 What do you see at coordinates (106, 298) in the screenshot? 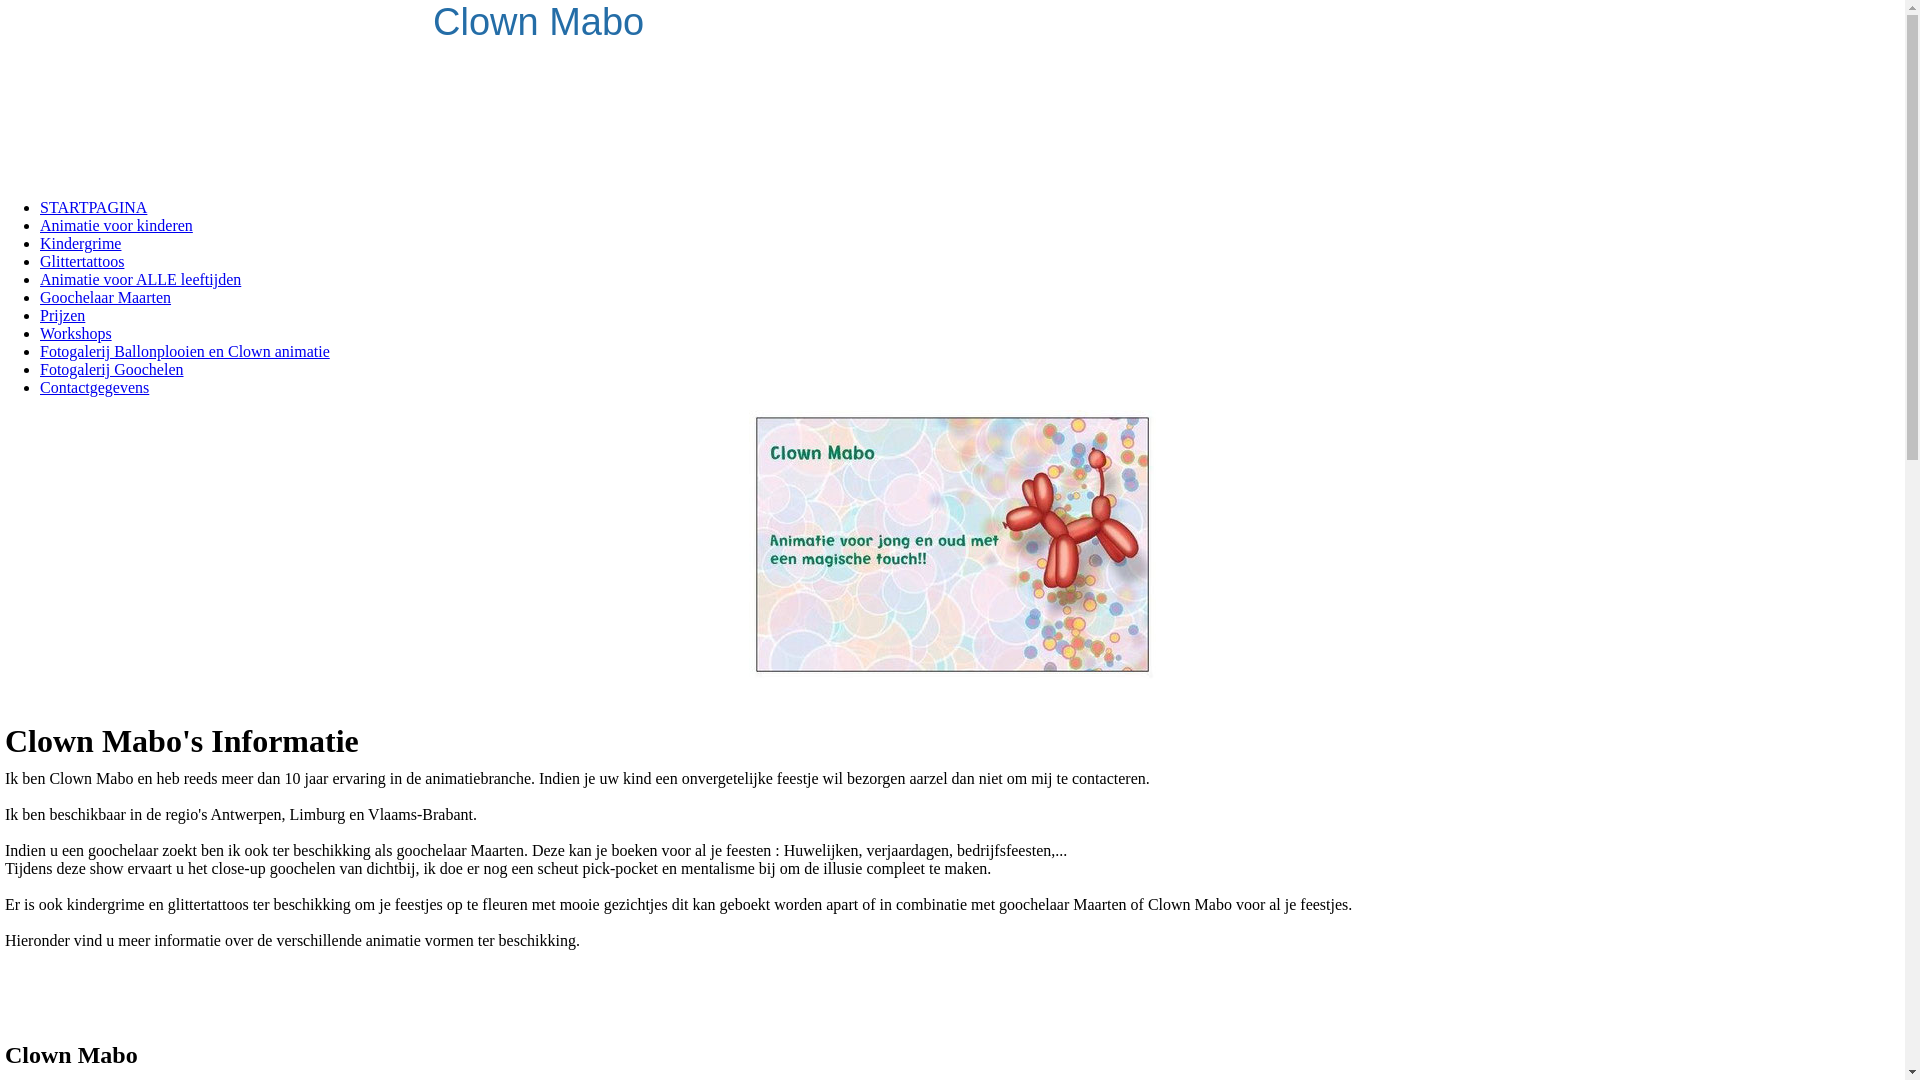
I see `Goochelaar Maarten` at bounding box center [106, 298].